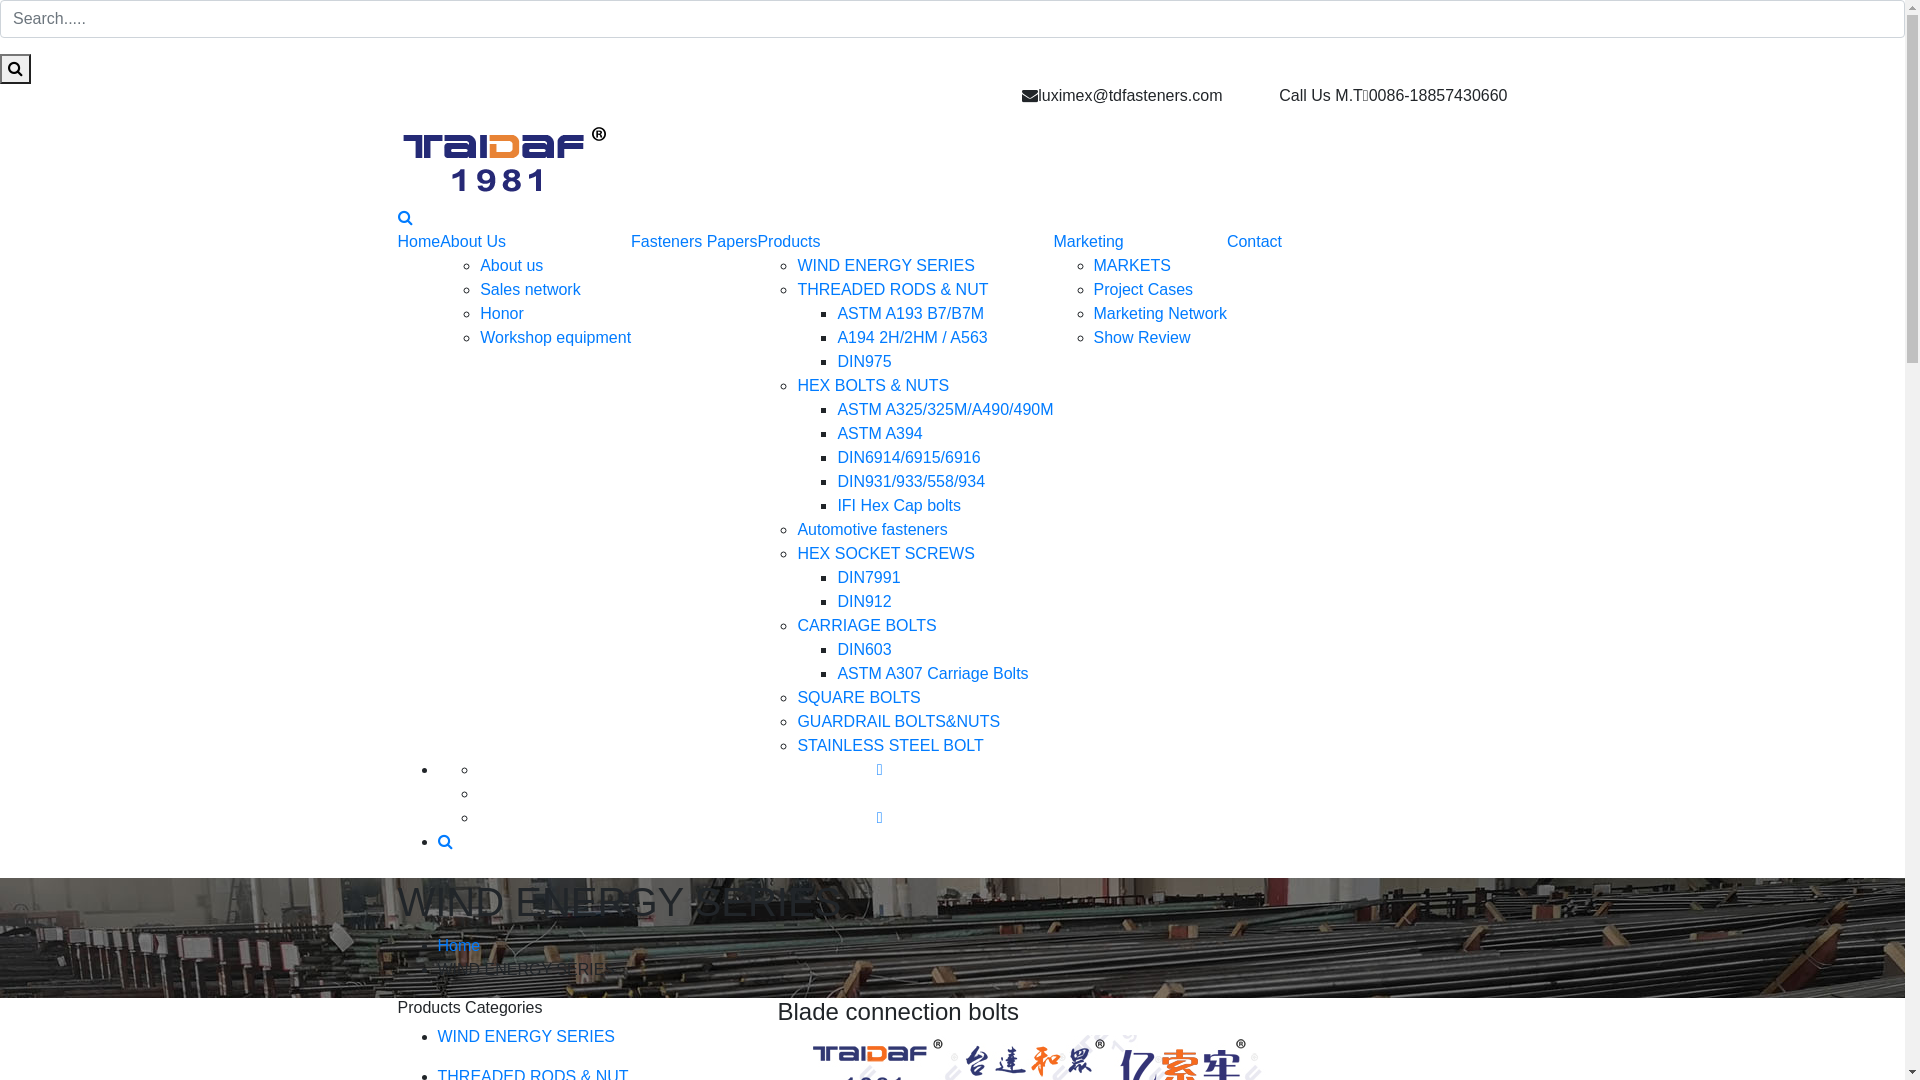 This screenshot has height=1080, width=1920. What do you see at coordinates (864, 650) in the screenshot?
I see `DIN603` at bounding box center [864, 650].